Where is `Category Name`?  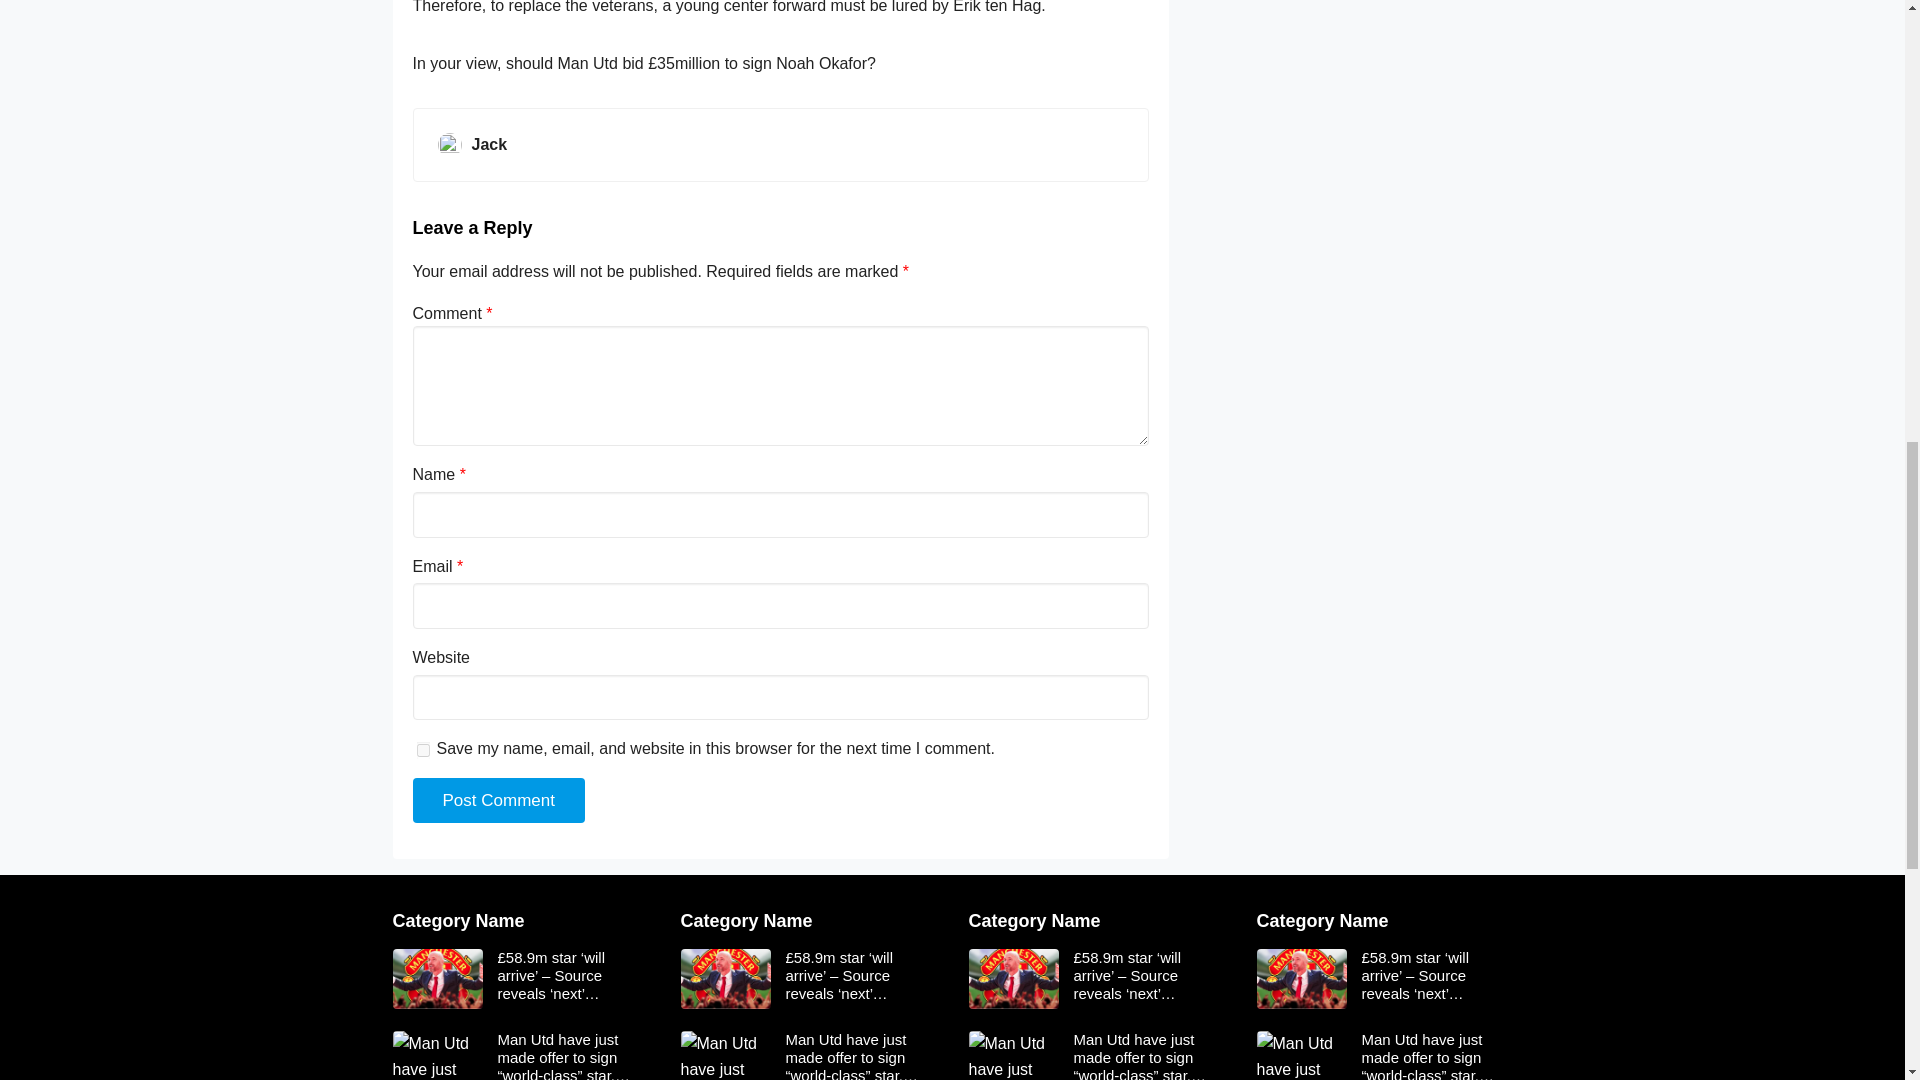 Category Name is located at coordinates (1322, 920).